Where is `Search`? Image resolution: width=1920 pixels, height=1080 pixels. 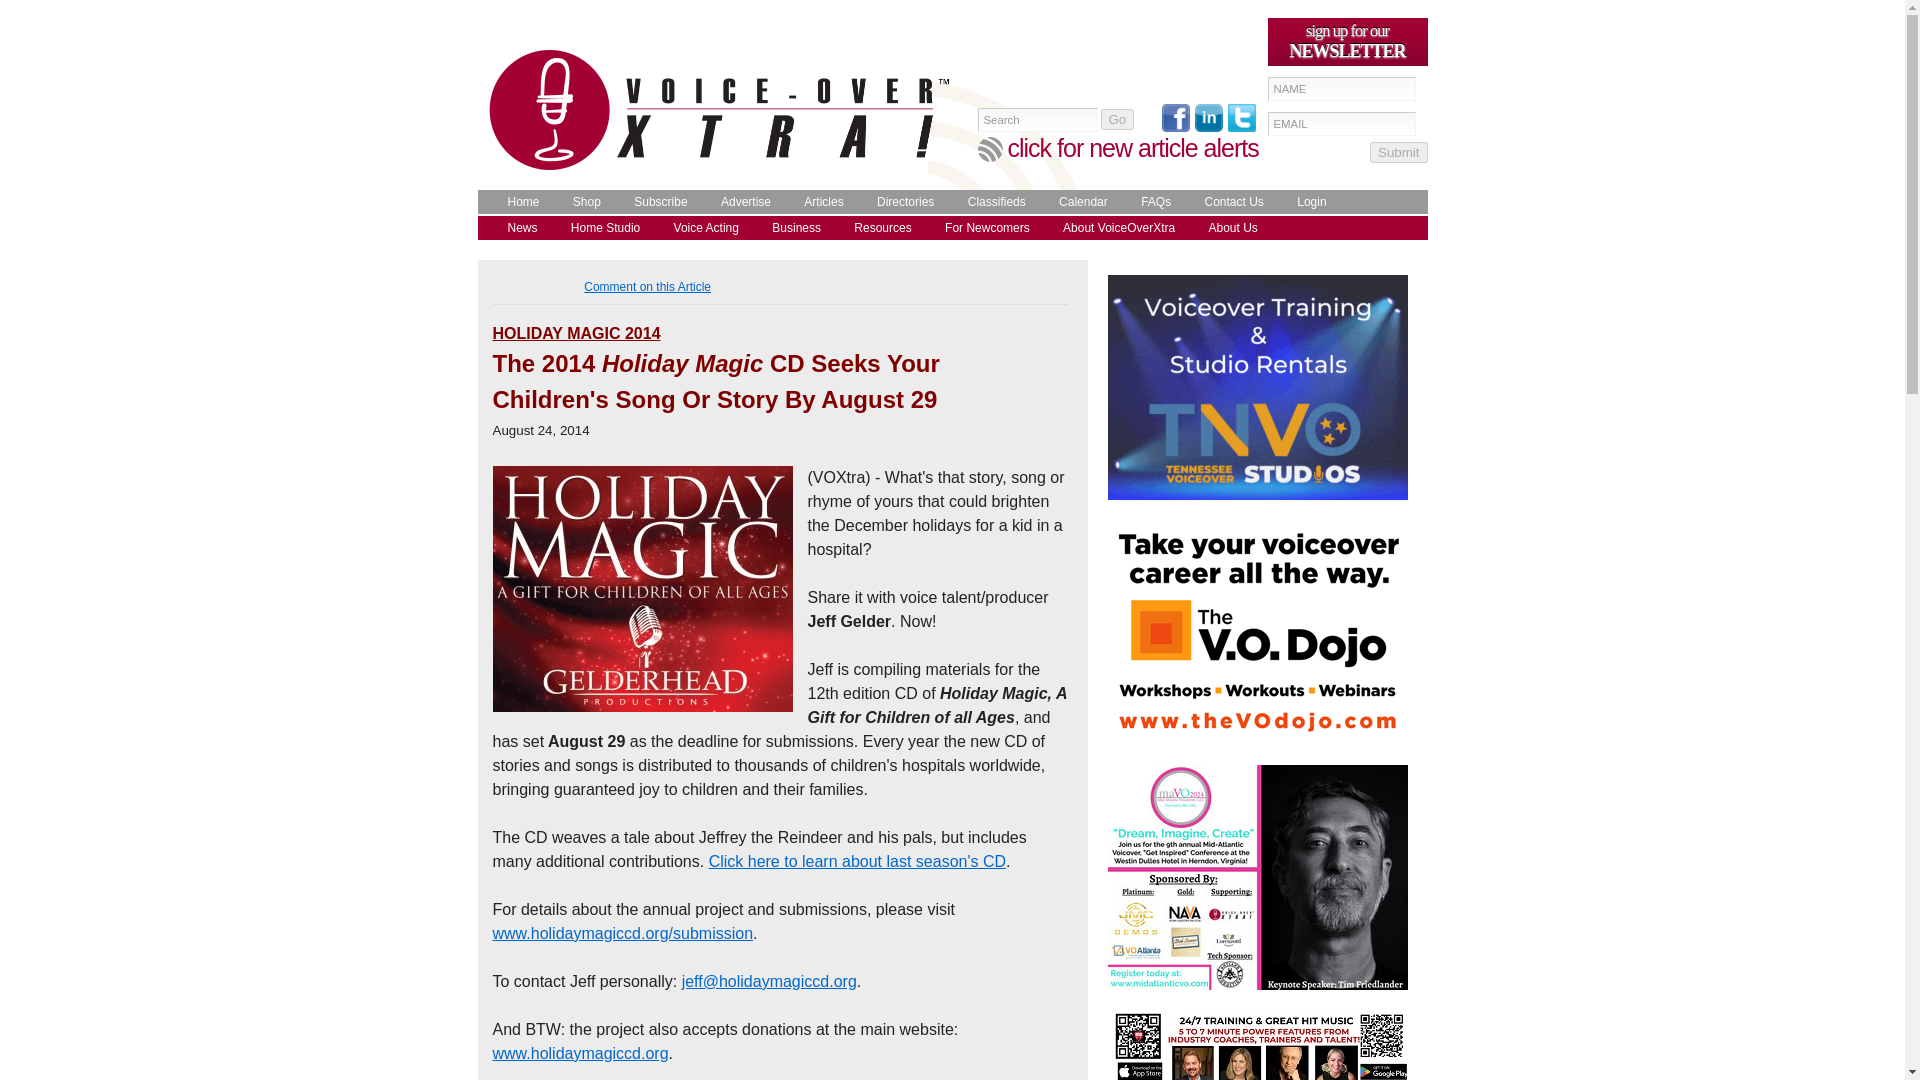 Search is located at coordinates (1038, 120).